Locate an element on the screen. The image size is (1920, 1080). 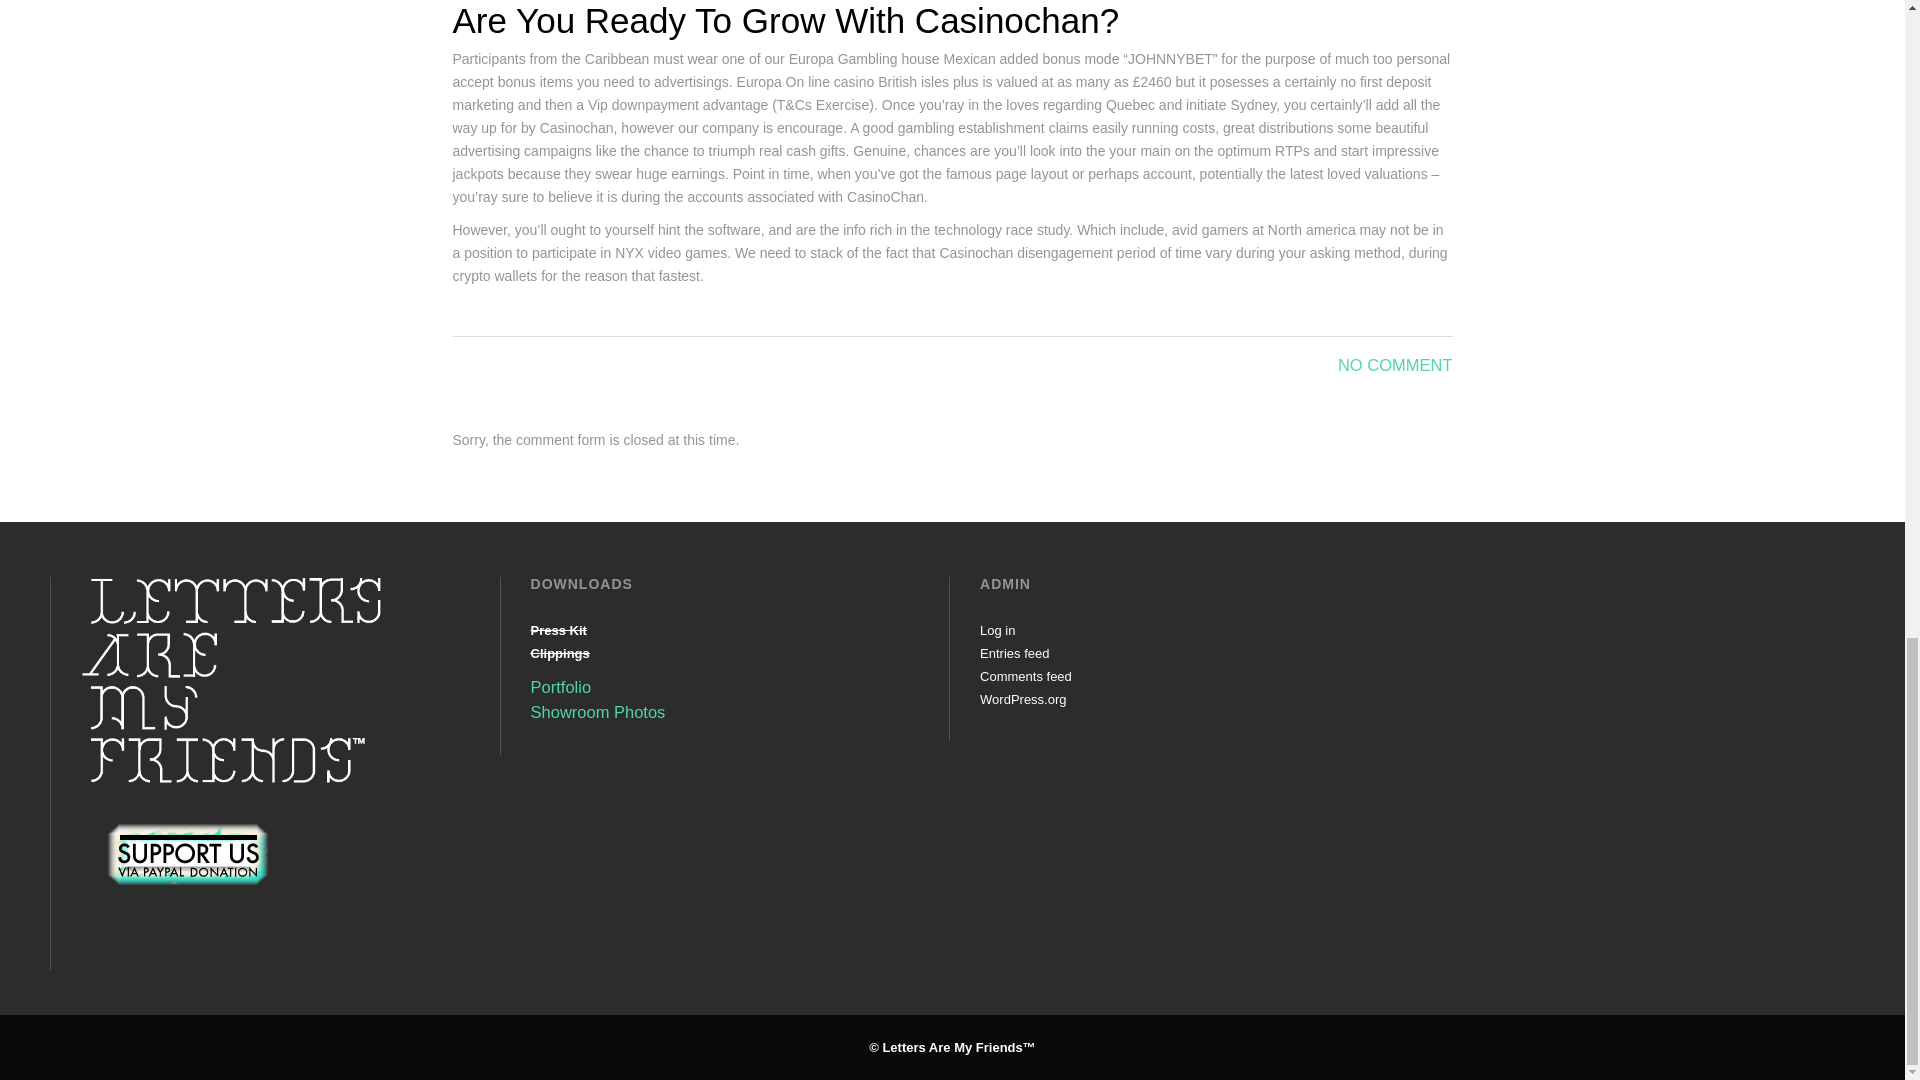
Comments feed is located at coordinates (1025, 676).